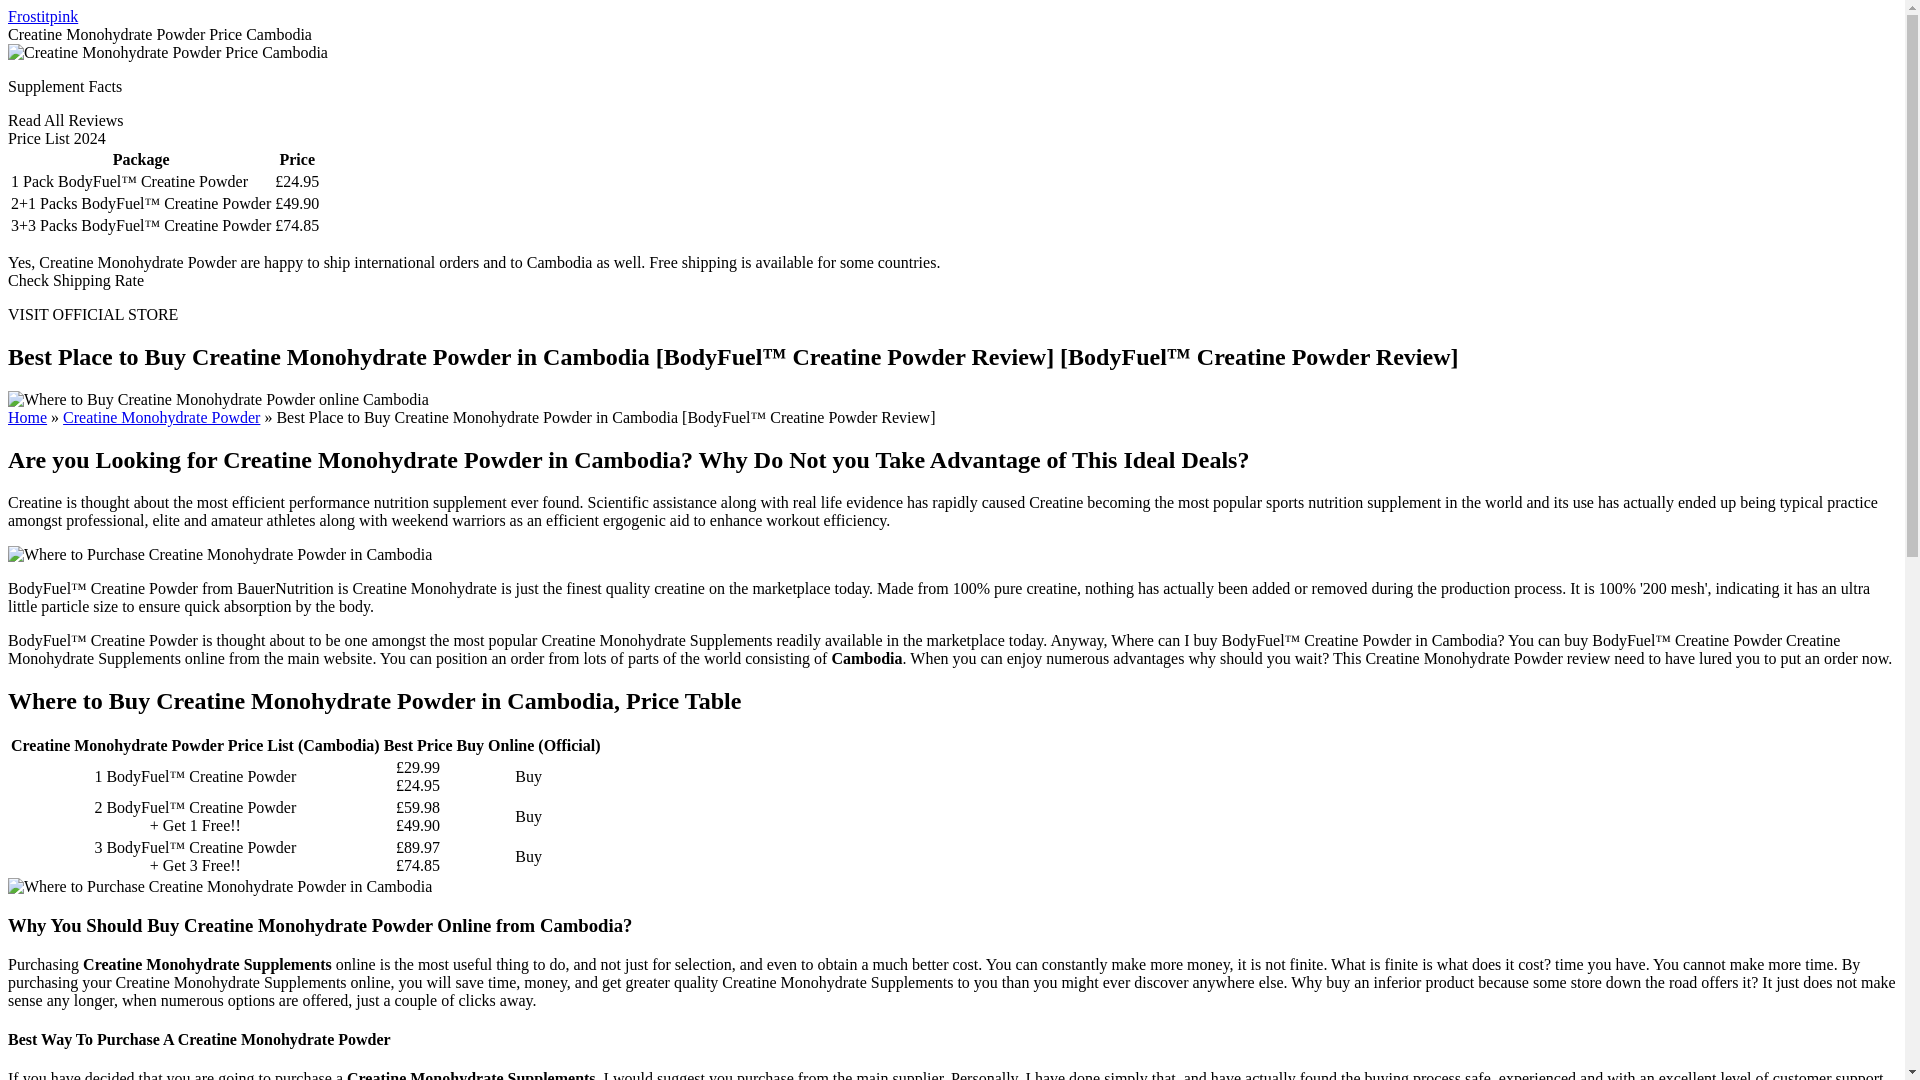 The image size is (1920, 1080). What do you see at coordinates (161, 417) in the screenshot?
I see `Creatine Monohydrate Powder` at bounding box center [161, 417].